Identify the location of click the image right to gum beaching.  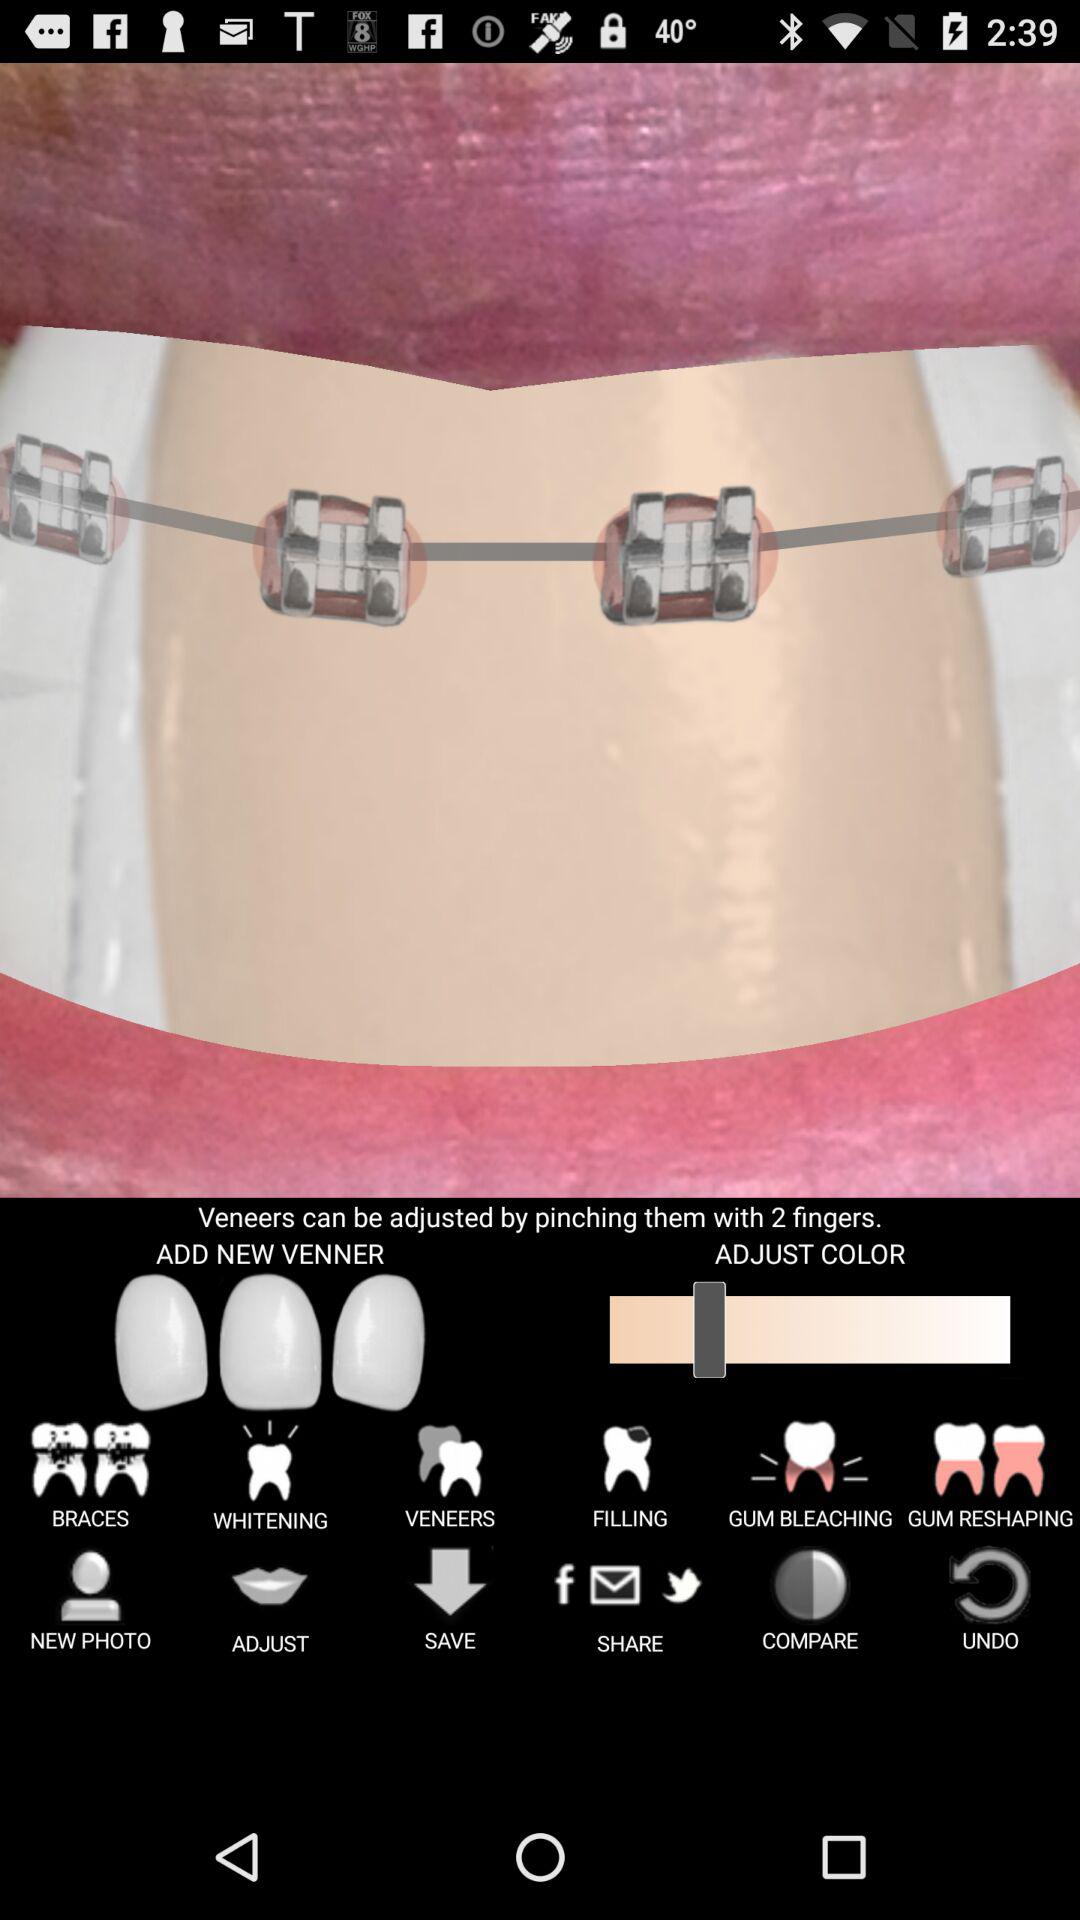
(990, 1474).